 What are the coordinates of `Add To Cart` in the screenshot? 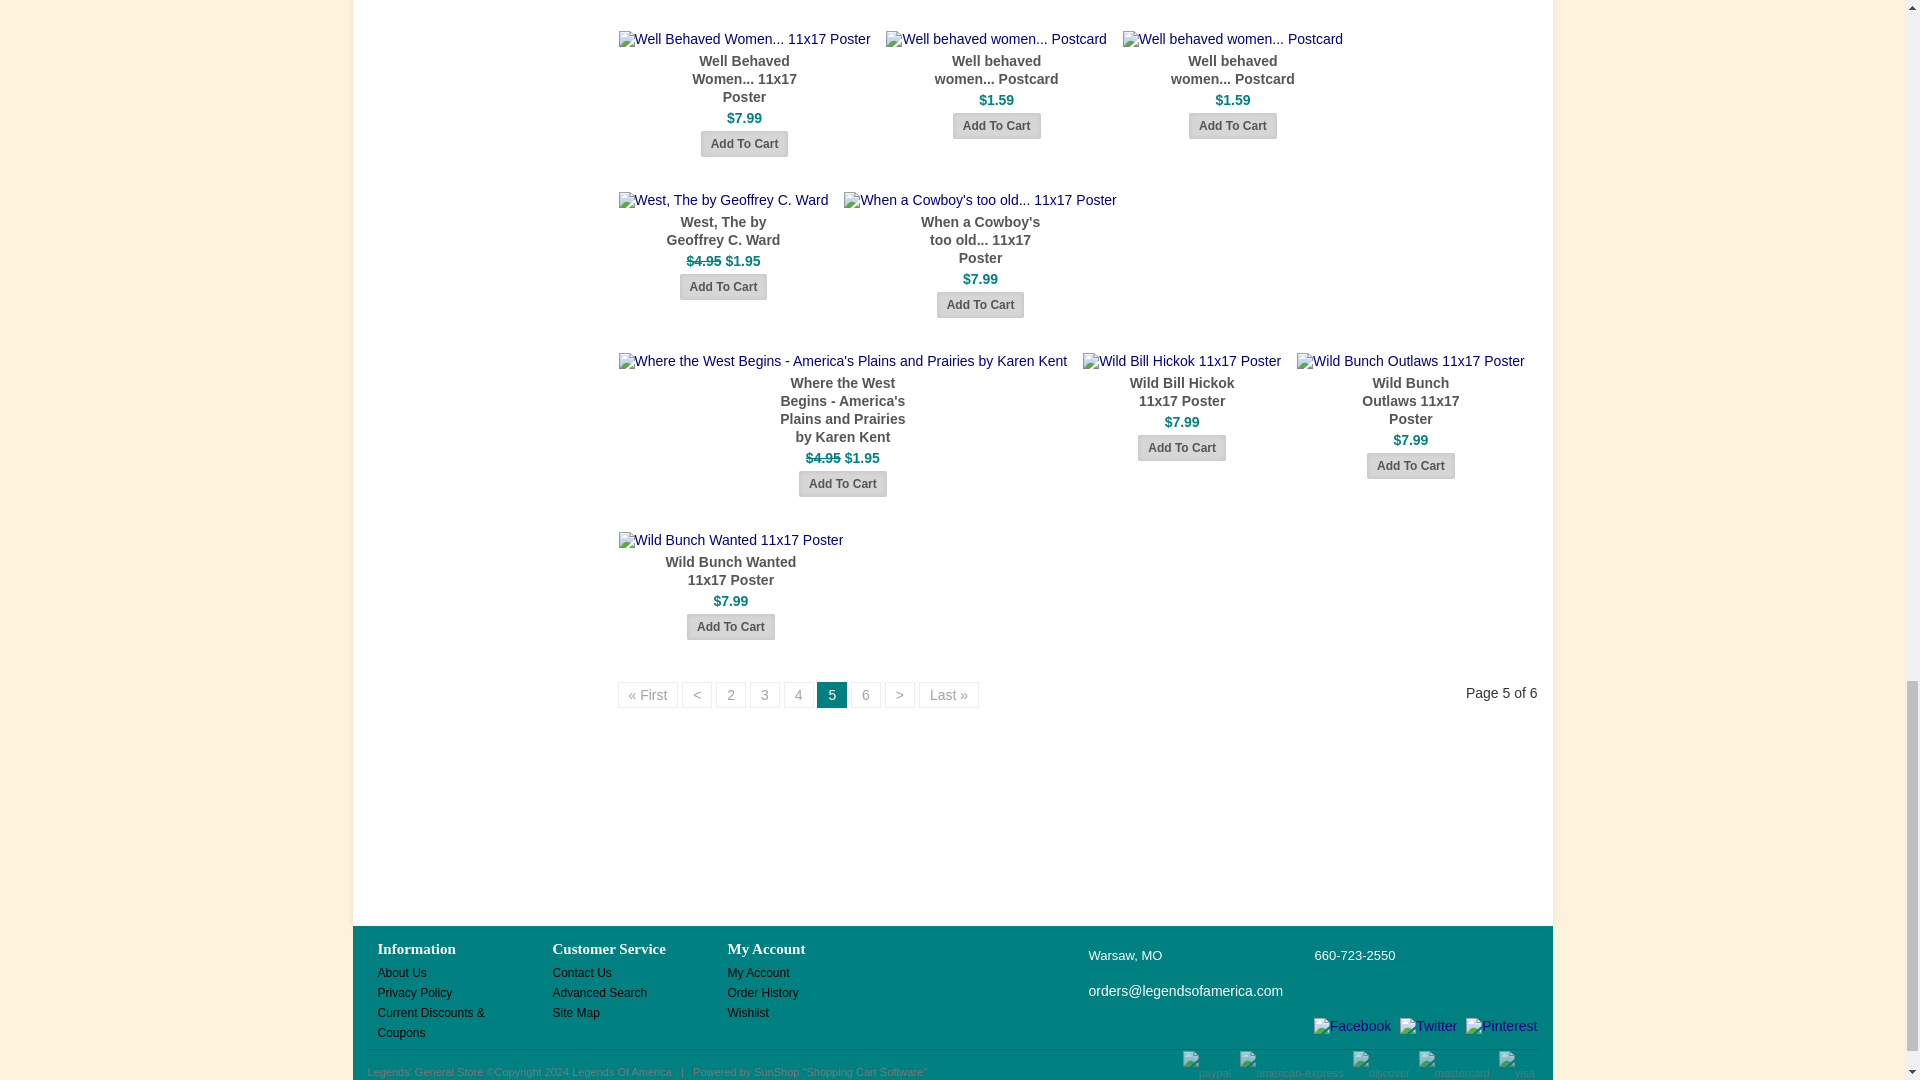 It's located at (724, 287).